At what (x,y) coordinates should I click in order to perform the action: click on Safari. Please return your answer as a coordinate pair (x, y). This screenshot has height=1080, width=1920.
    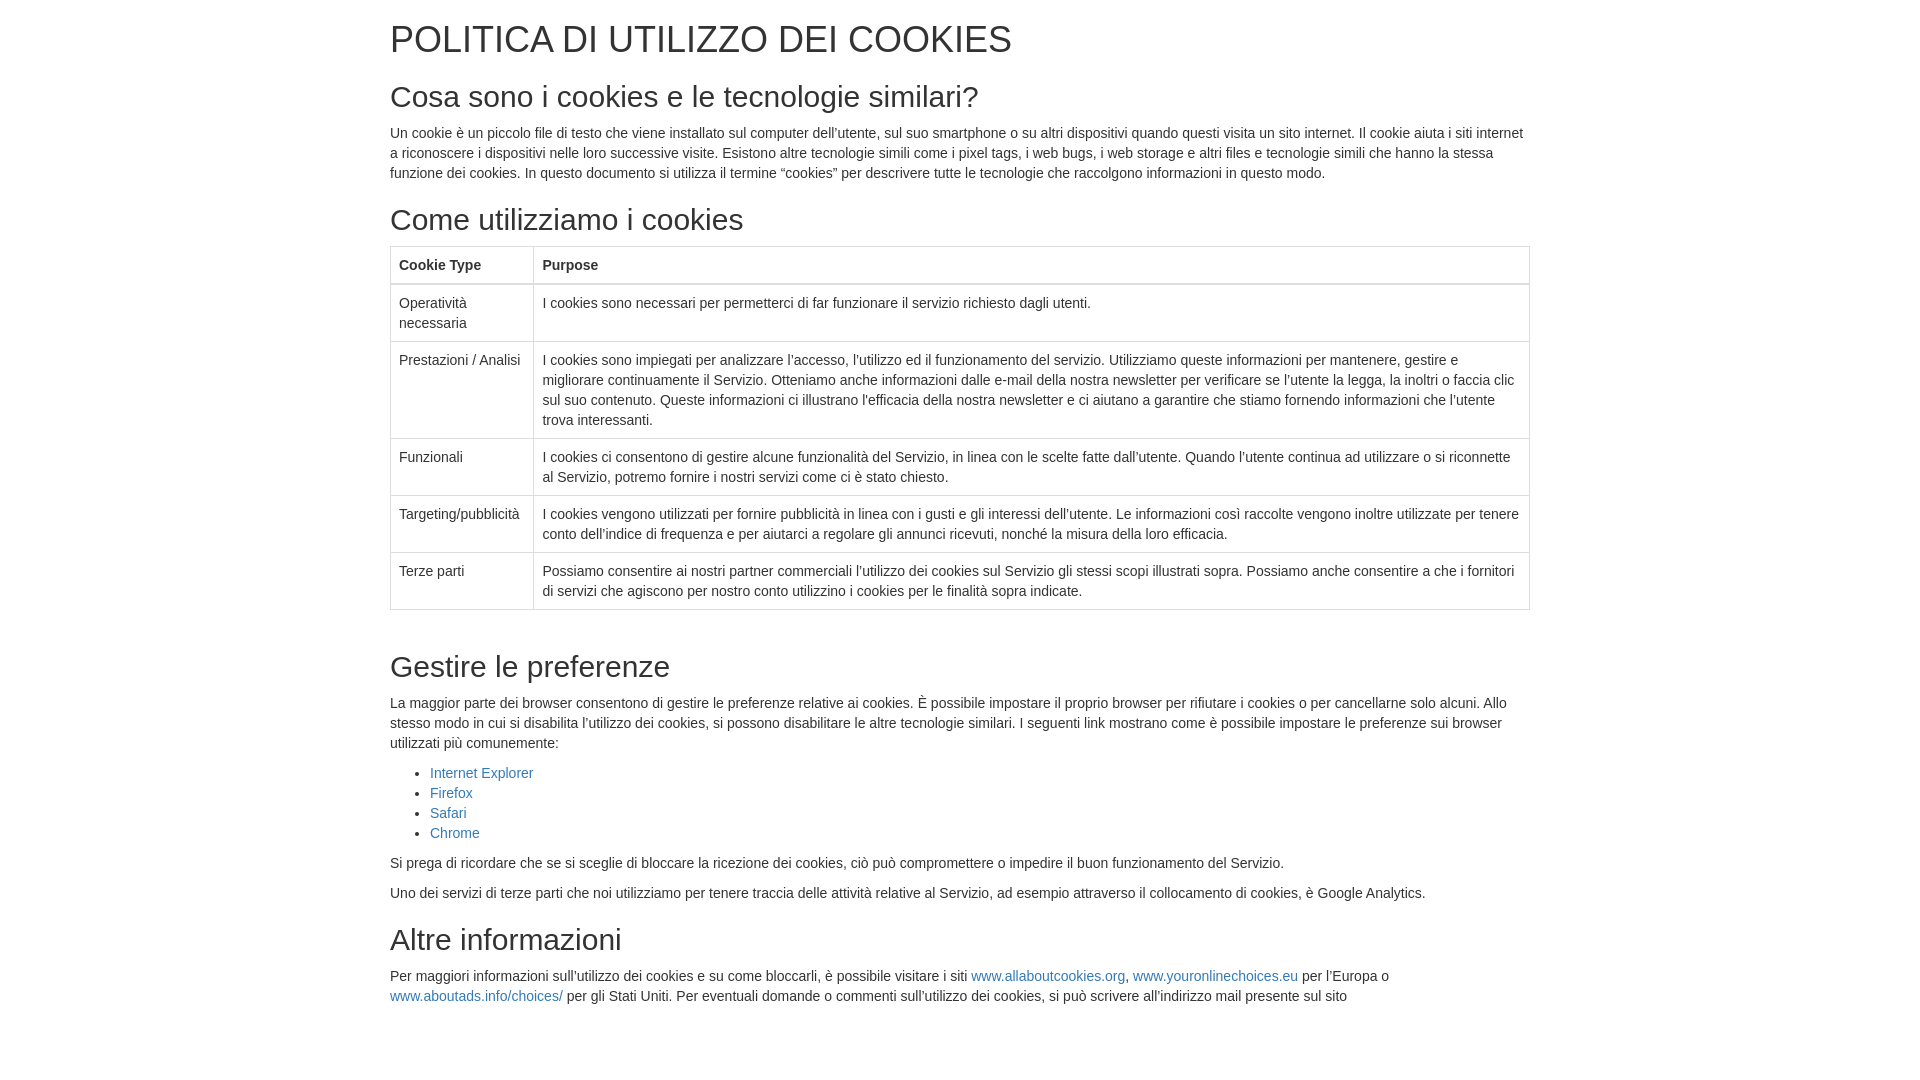
    Looking at the image, I should click on (448, 813).